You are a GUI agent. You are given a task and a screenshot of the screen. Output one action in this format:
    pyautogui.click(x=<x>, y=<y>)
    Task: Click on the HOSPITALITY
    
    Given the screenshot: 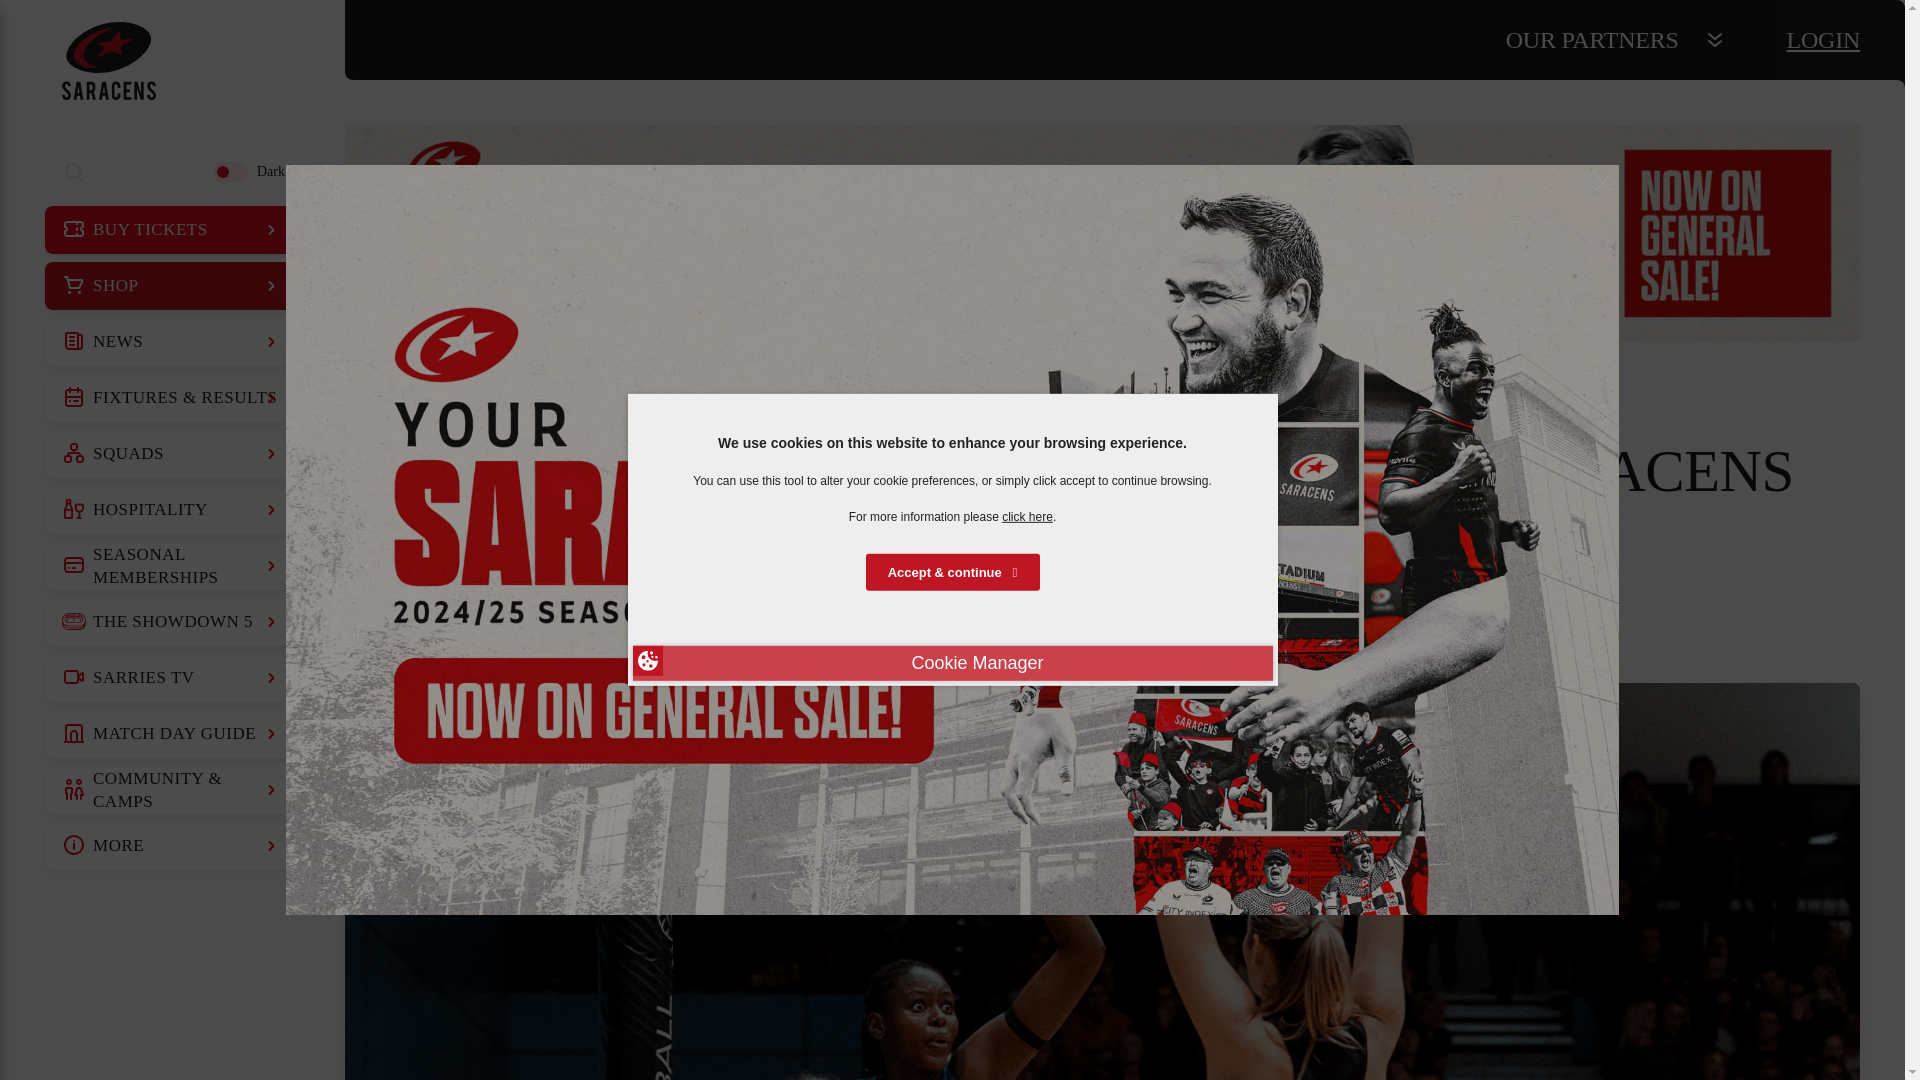 What is the action you would take?
    pyautogui.click(x=172, y=510)
    